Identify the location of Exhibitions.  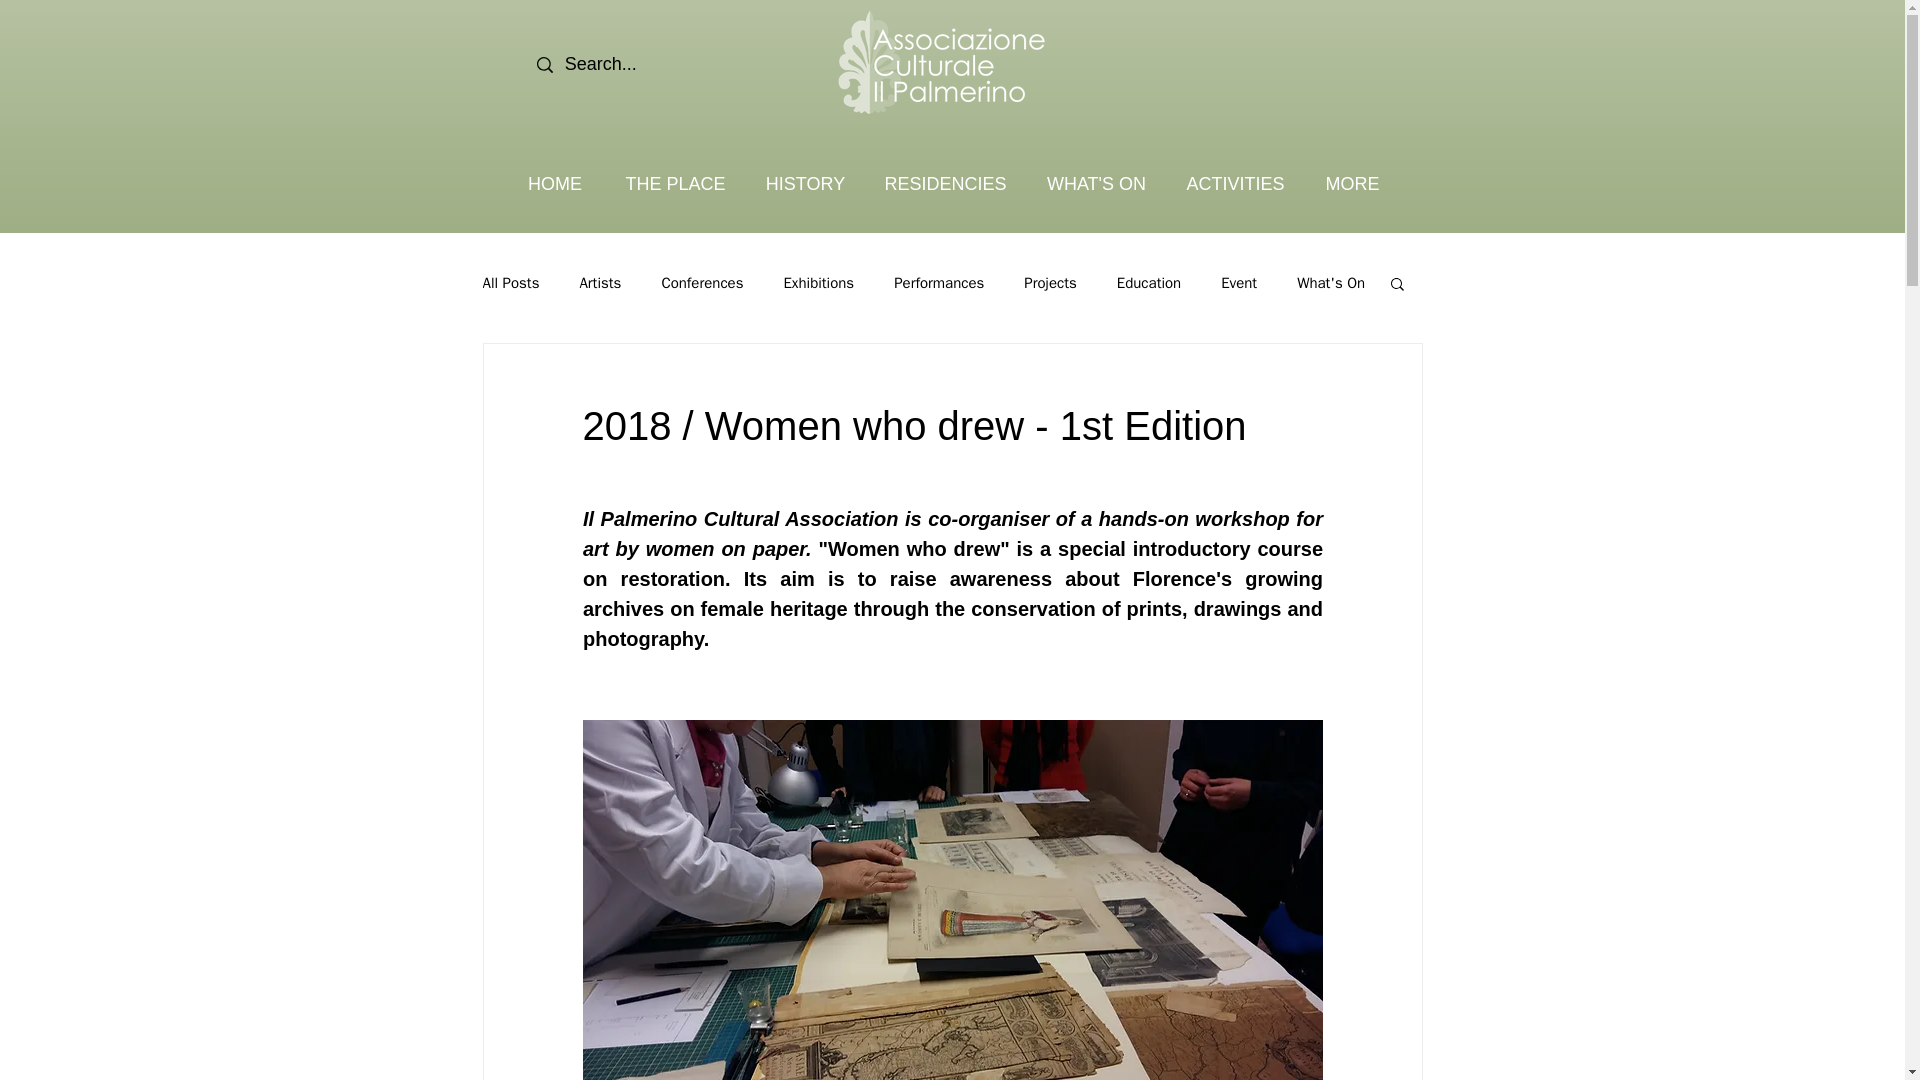
(818, 283).